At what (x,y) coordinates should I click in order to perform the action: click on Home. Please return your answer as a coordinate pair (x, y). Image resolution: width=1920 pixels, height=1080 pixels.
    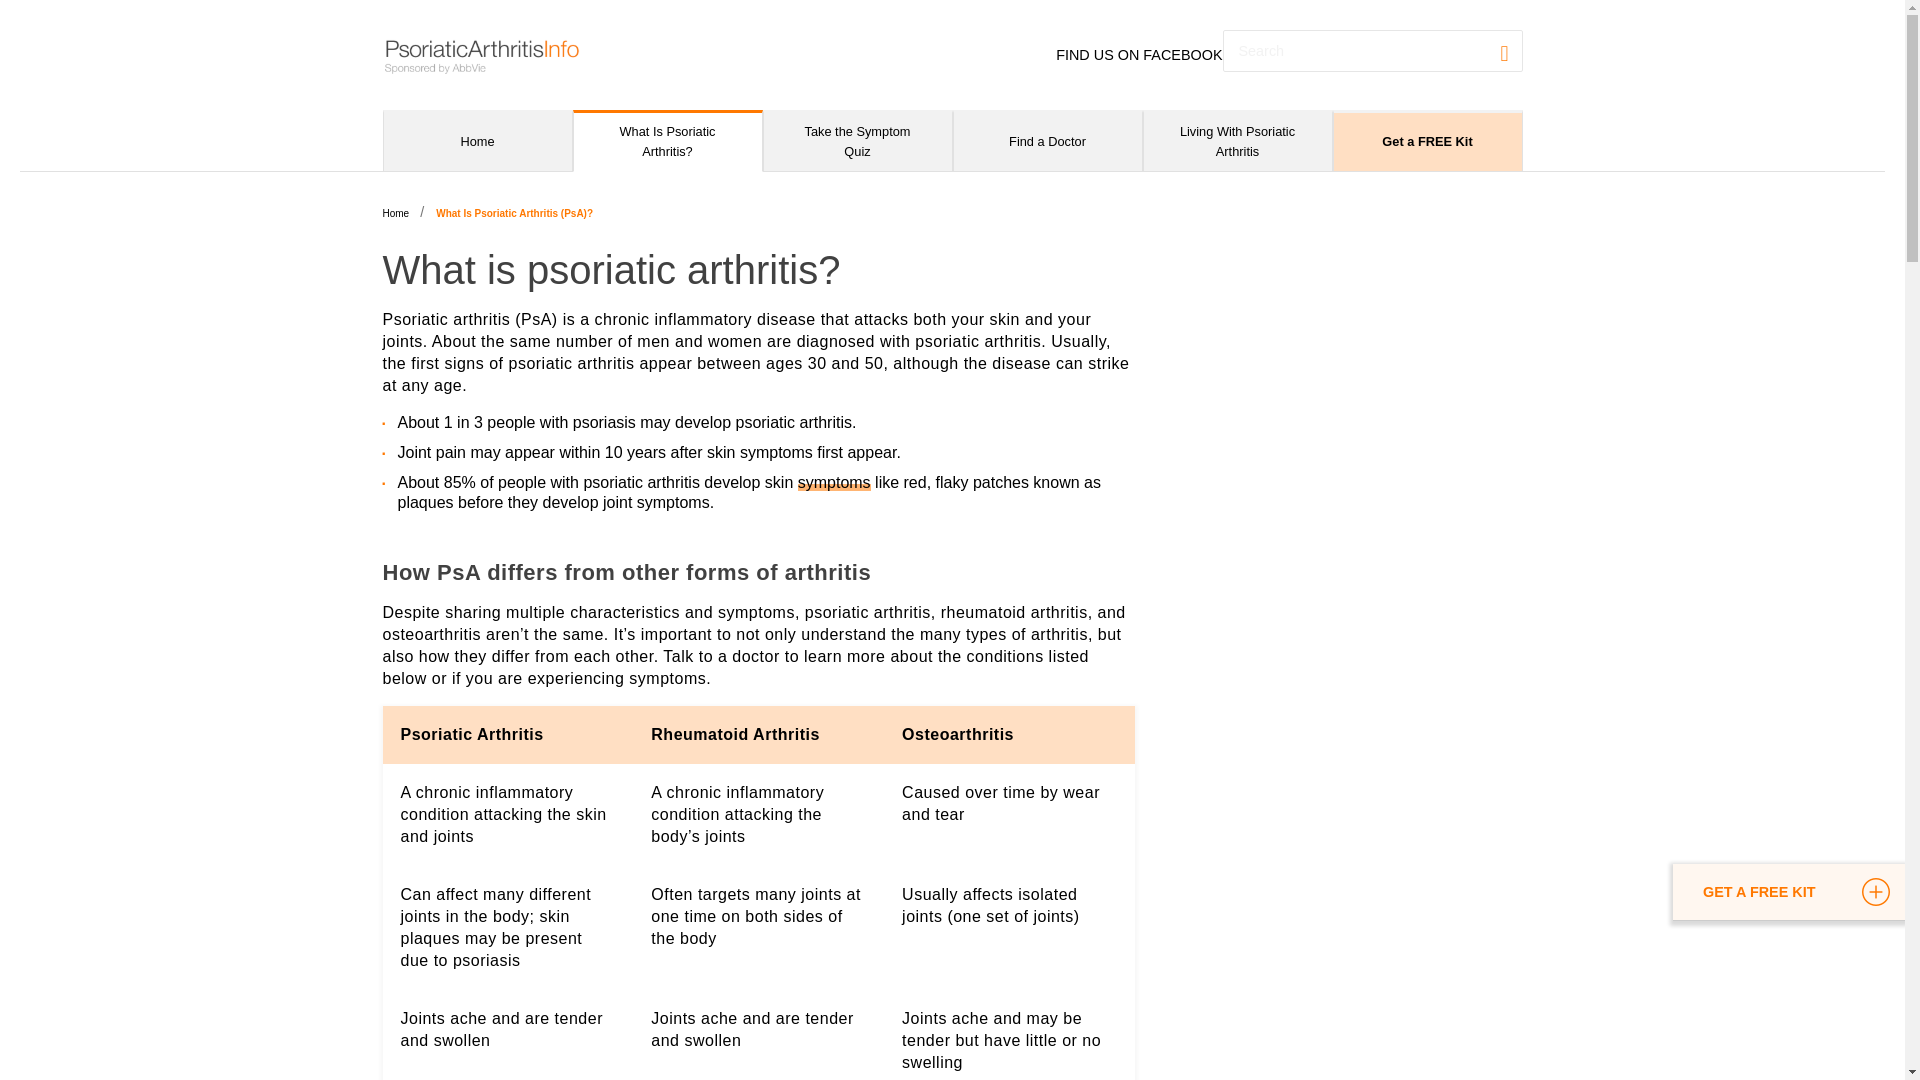
    Looking at the image, I should click on (477, 140).